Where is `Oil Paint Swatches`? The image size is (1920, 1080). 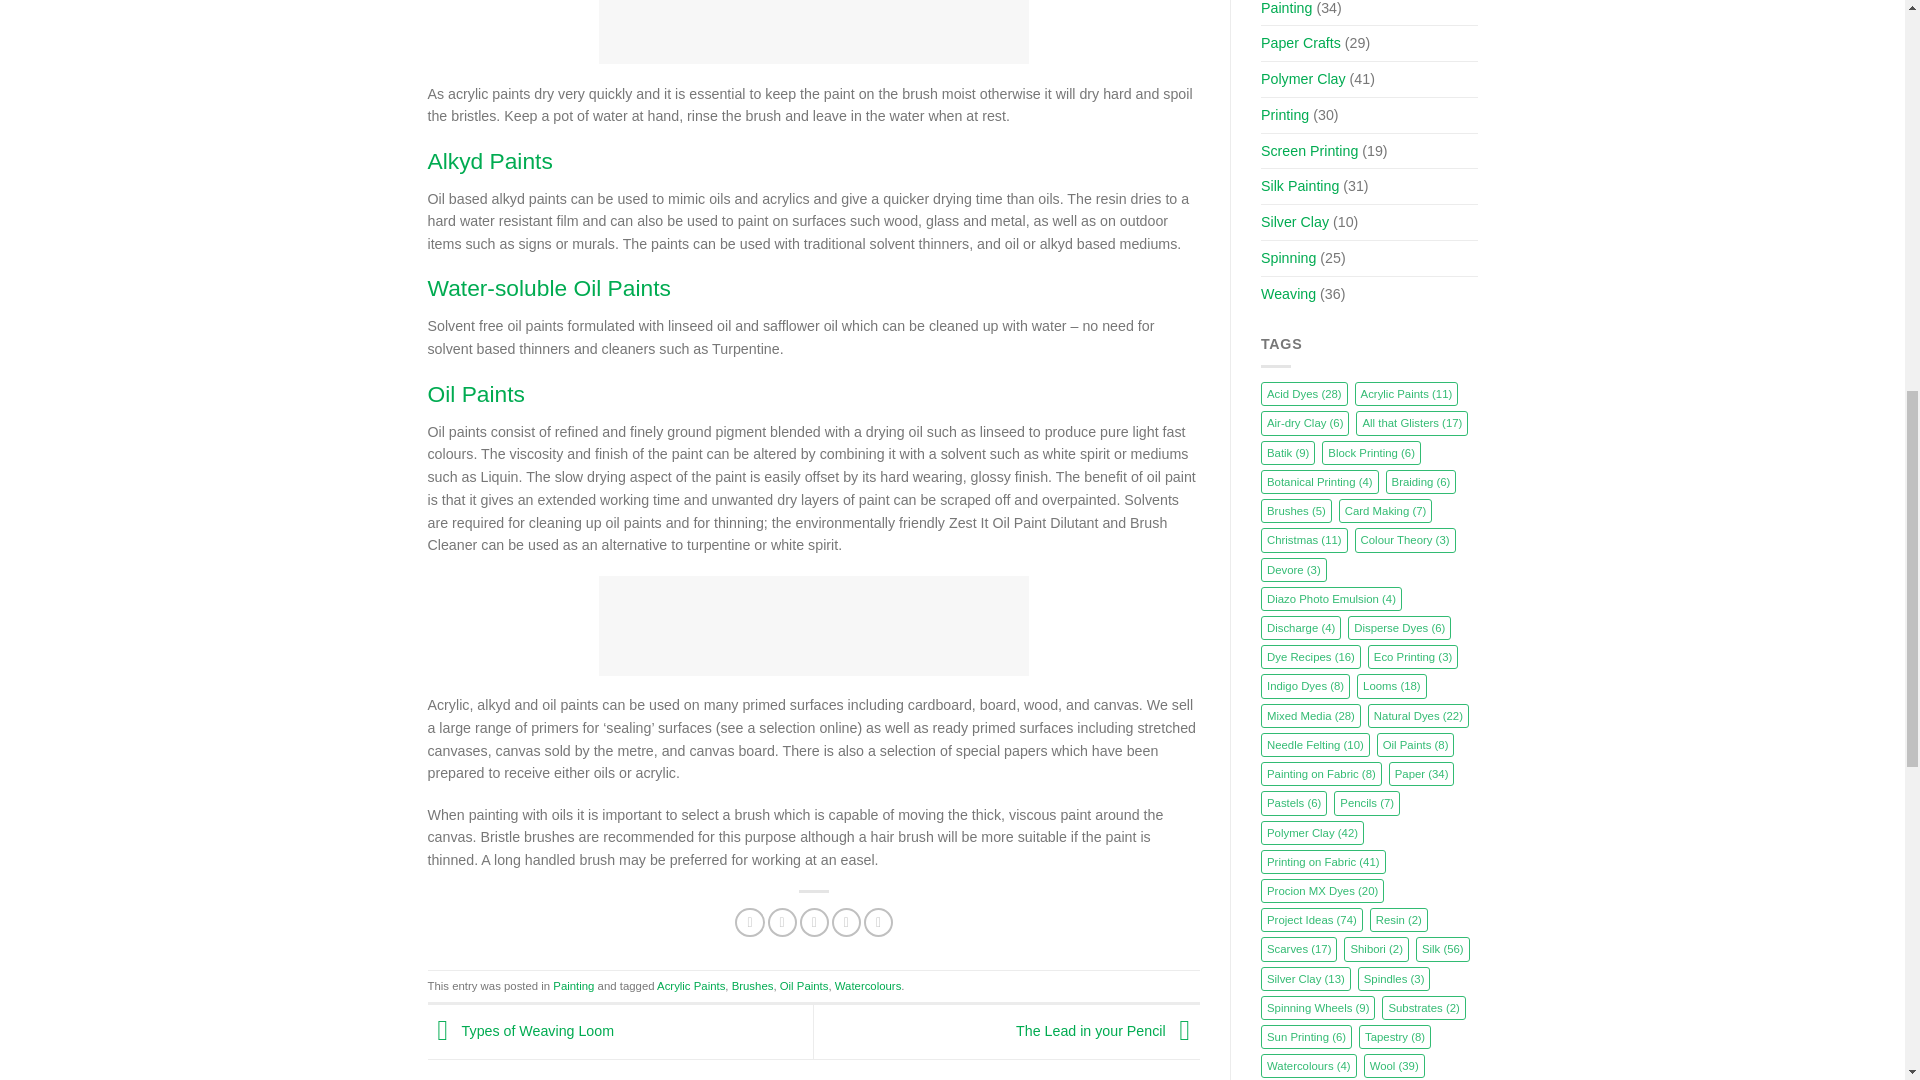
Oil Paint Swatches is located at coordinates (814, 626).